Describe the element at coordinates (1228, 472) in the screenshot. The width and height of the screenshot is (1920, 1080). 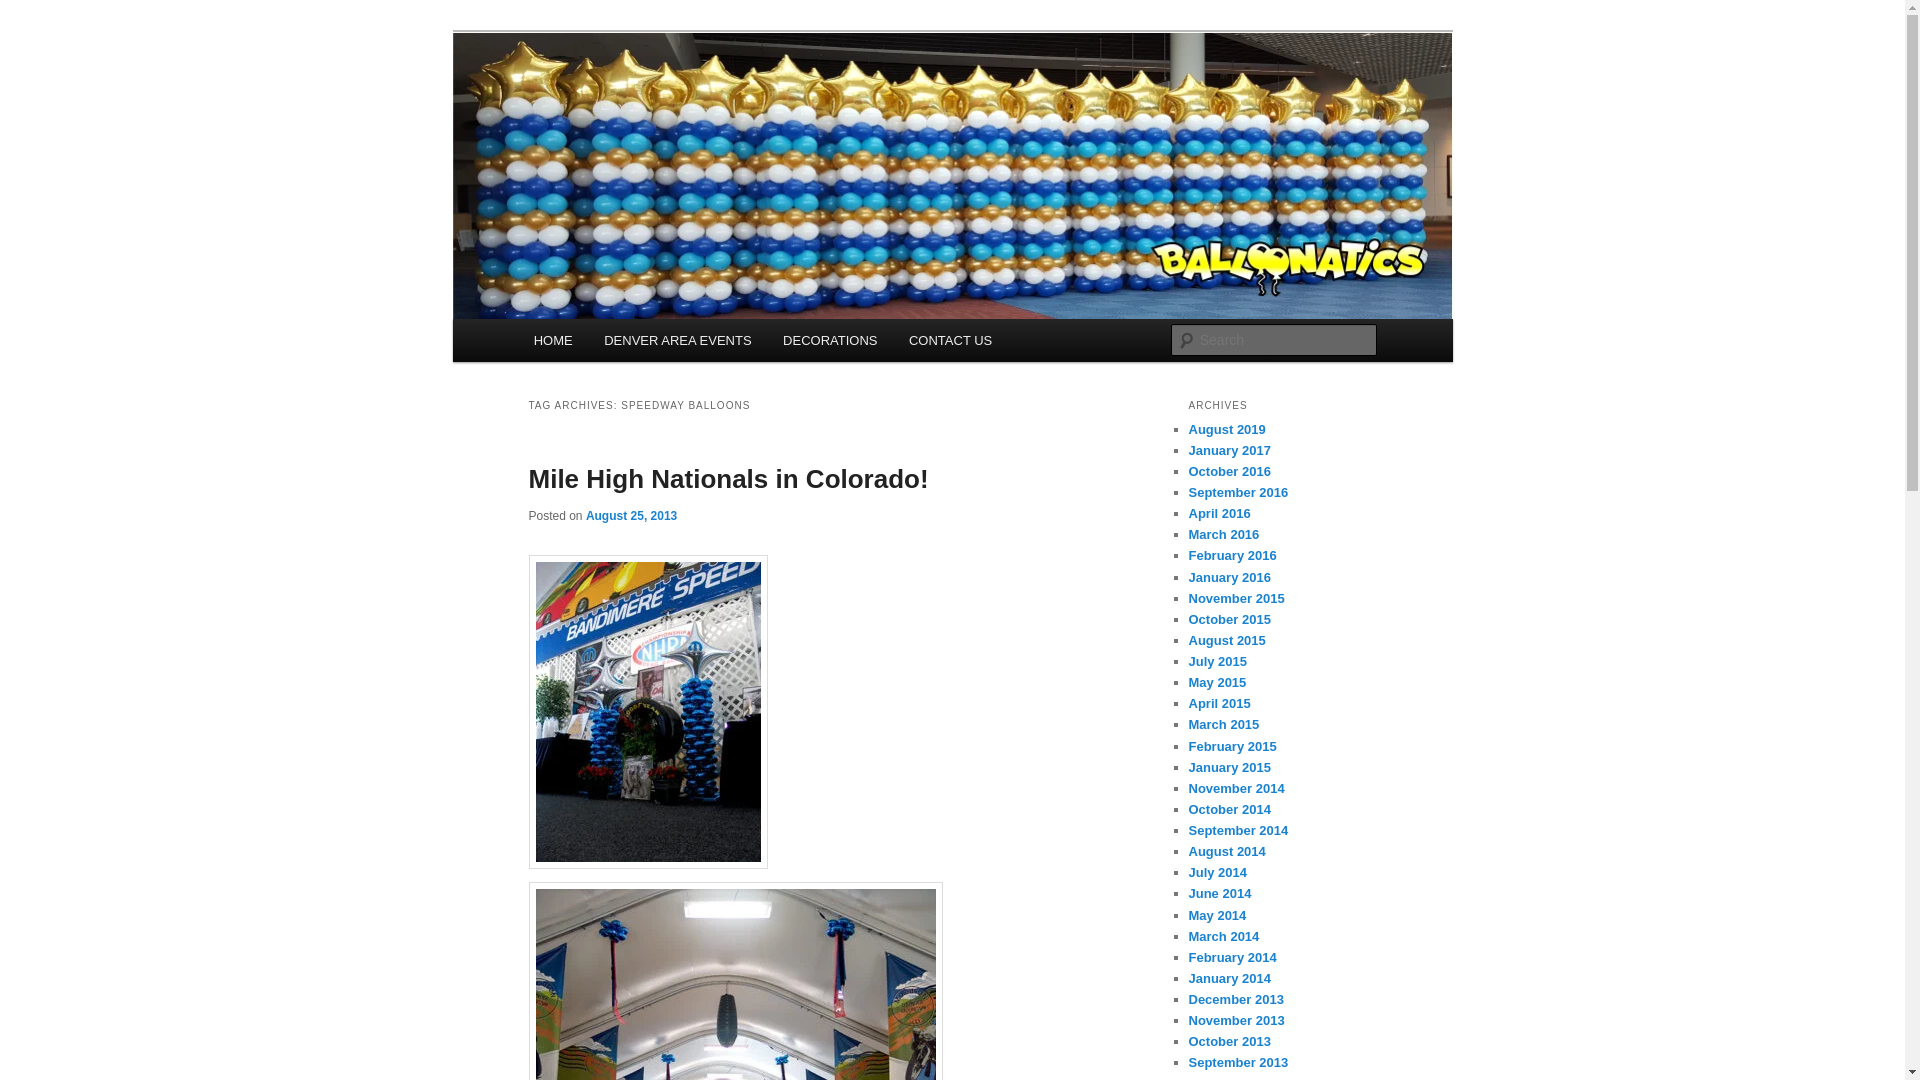
I see `October 2016` at that location.